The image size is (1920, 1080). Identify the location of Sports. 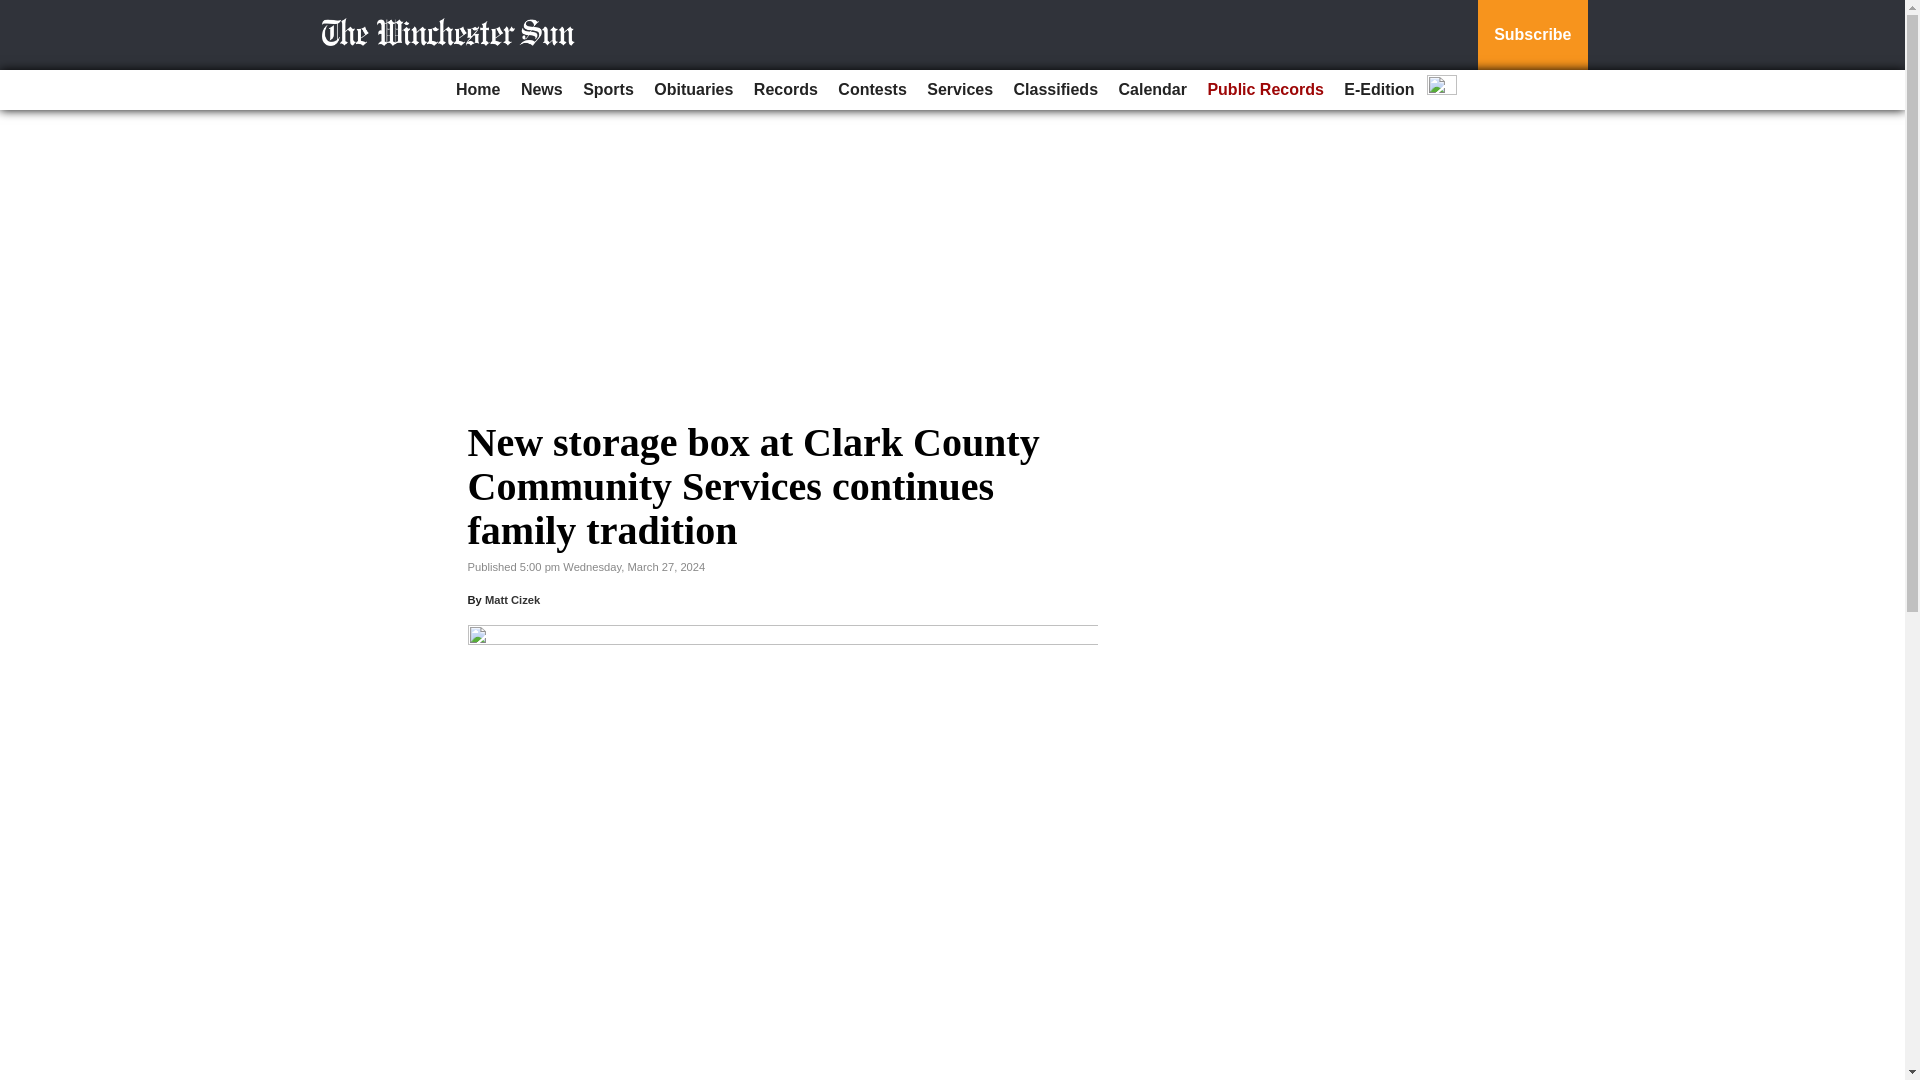
(608, 90).